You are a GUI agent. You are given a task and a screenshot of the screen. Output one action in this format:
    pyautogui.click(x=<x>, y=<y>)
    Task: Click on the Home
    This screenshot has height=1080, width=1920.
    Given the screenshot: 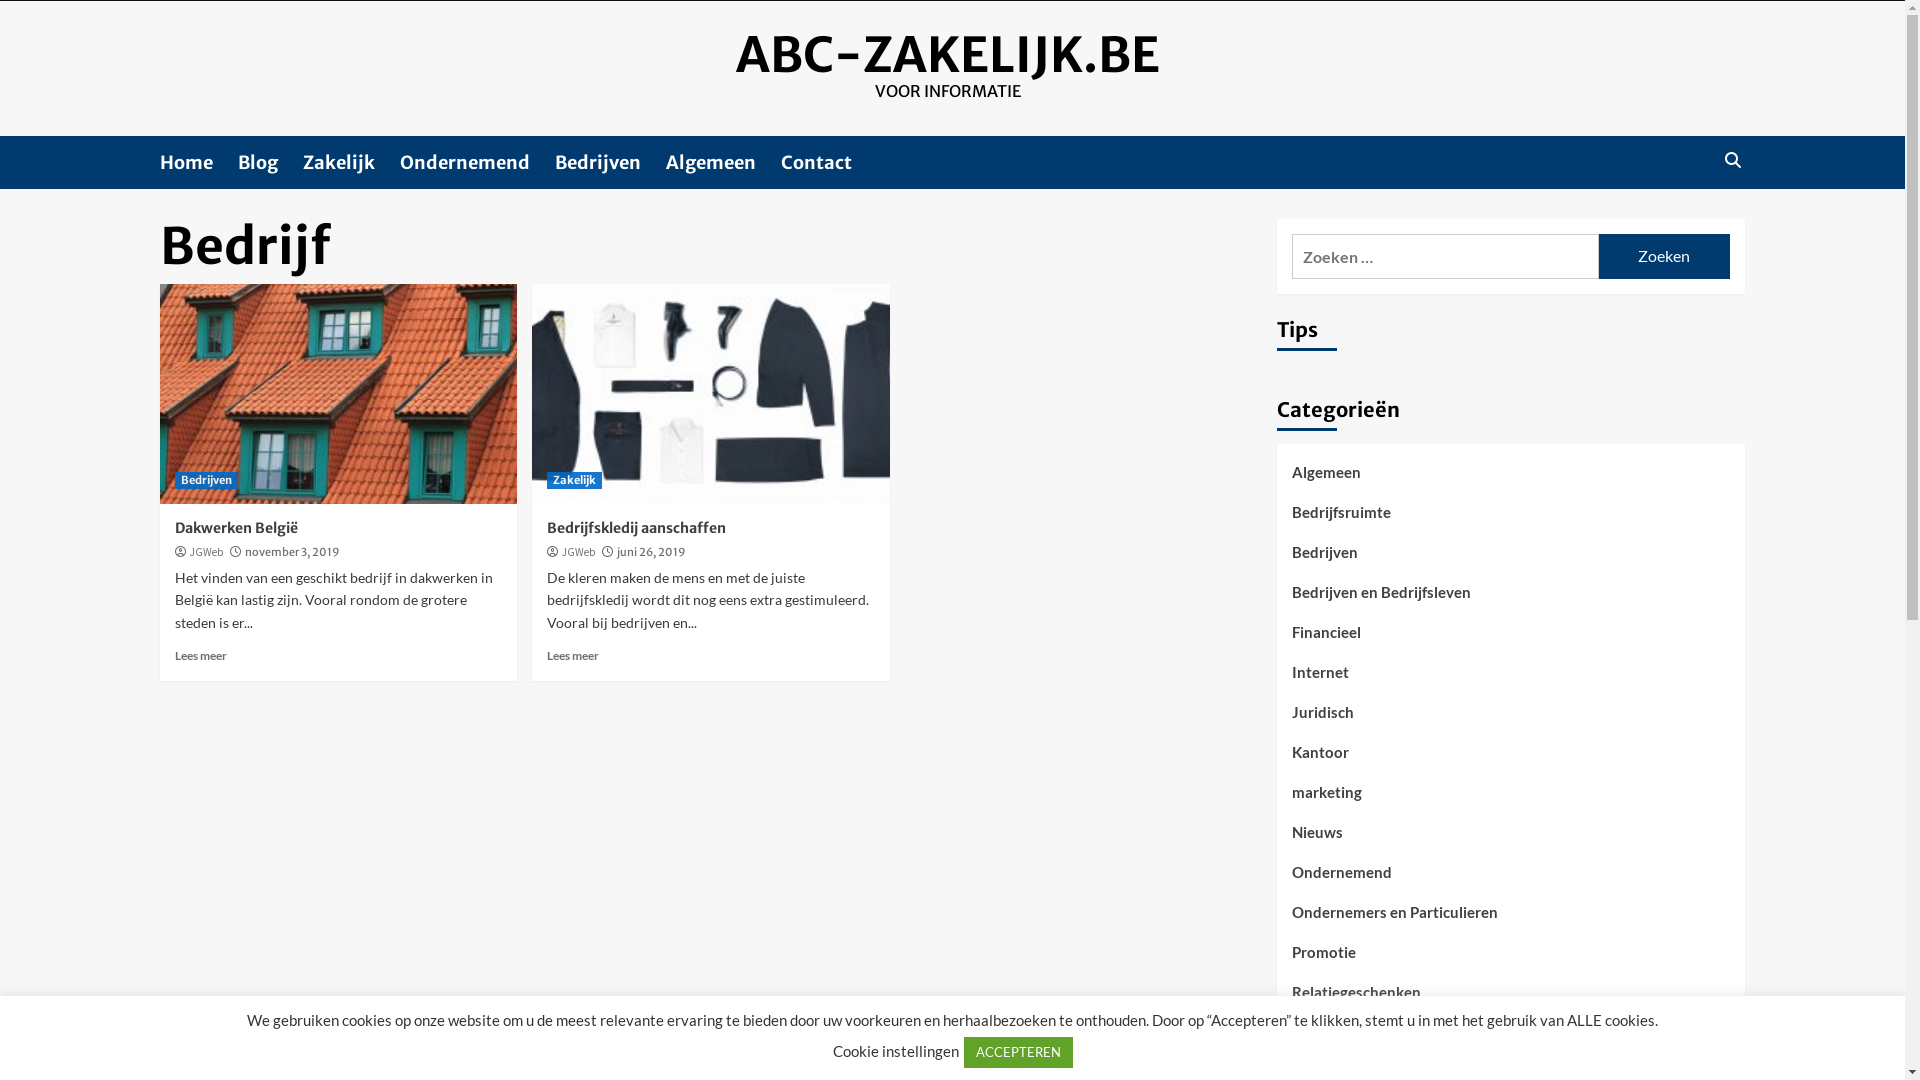 What is the action you would take?
    pyautogui.click(x=199, y=162)
    